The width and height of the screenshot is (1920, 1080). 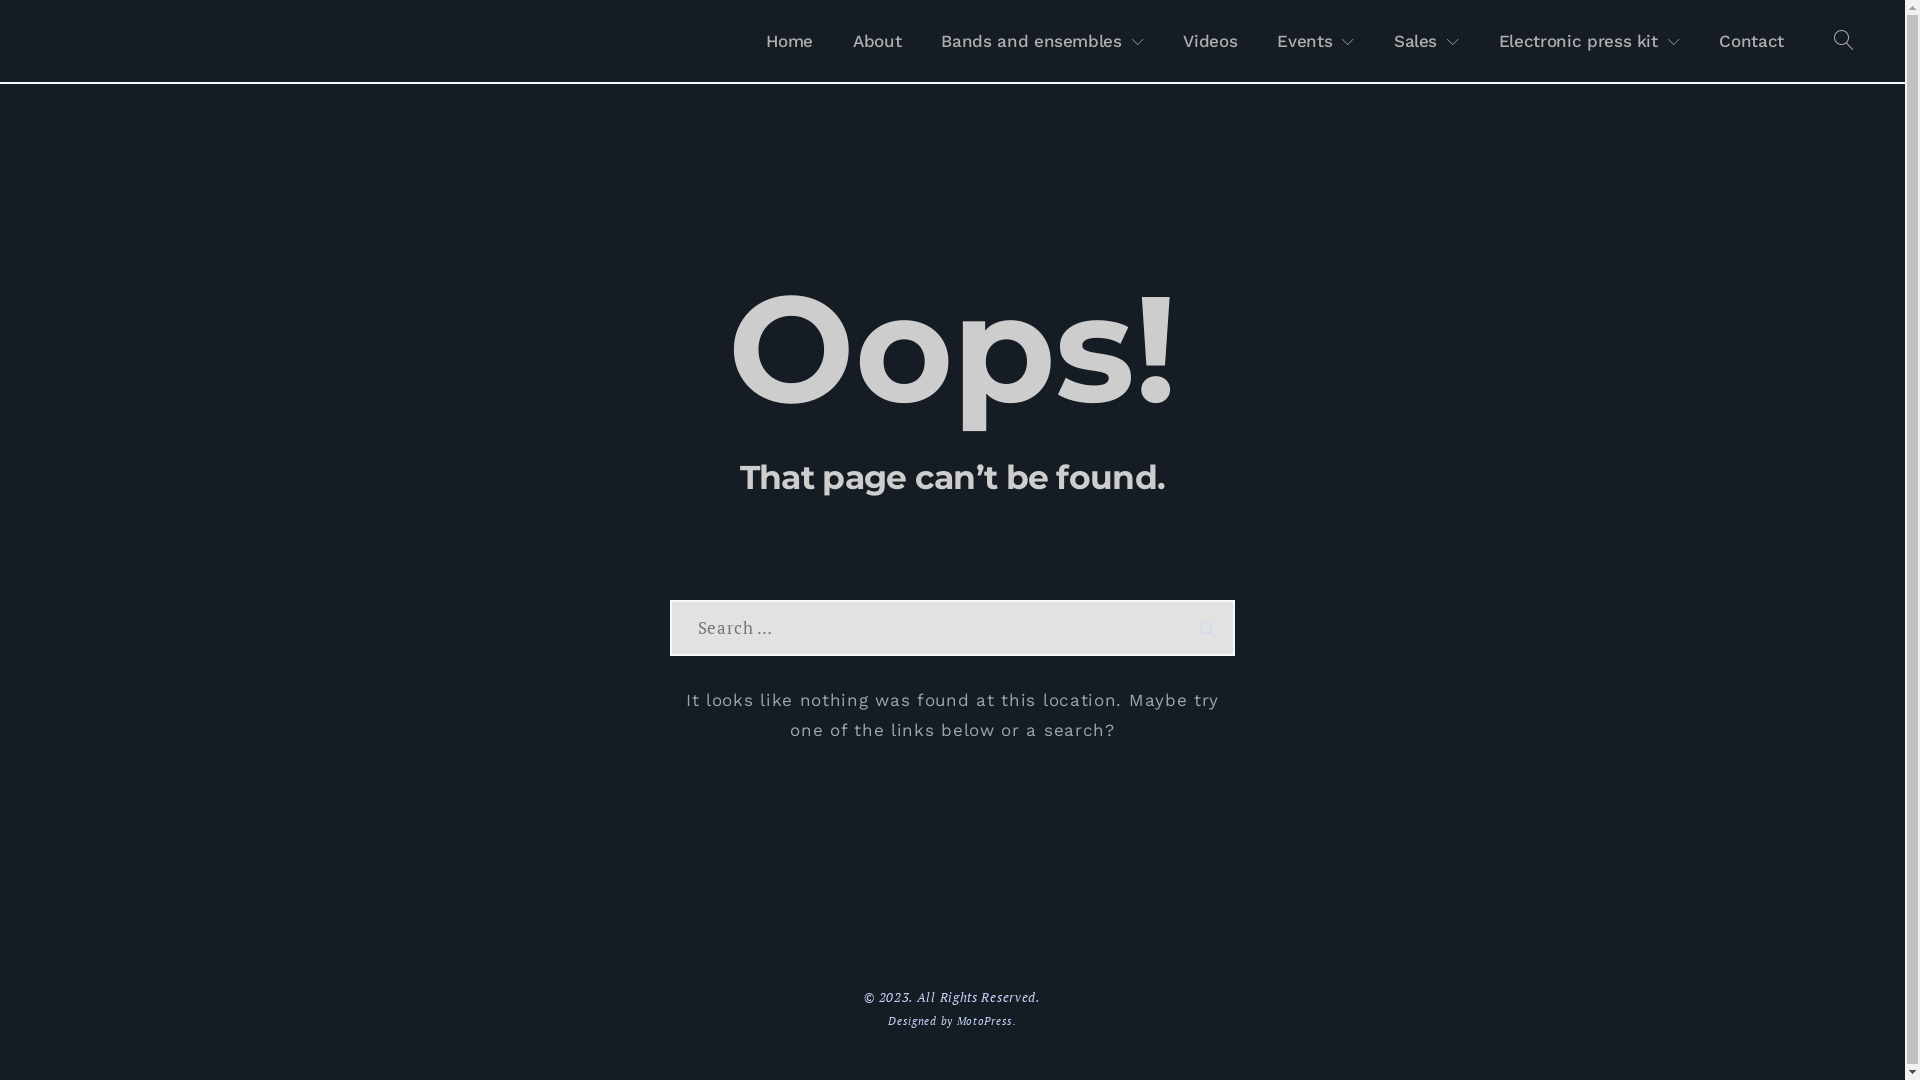 I want to click on Bands and ensembles, so click(x=1042, y=41).